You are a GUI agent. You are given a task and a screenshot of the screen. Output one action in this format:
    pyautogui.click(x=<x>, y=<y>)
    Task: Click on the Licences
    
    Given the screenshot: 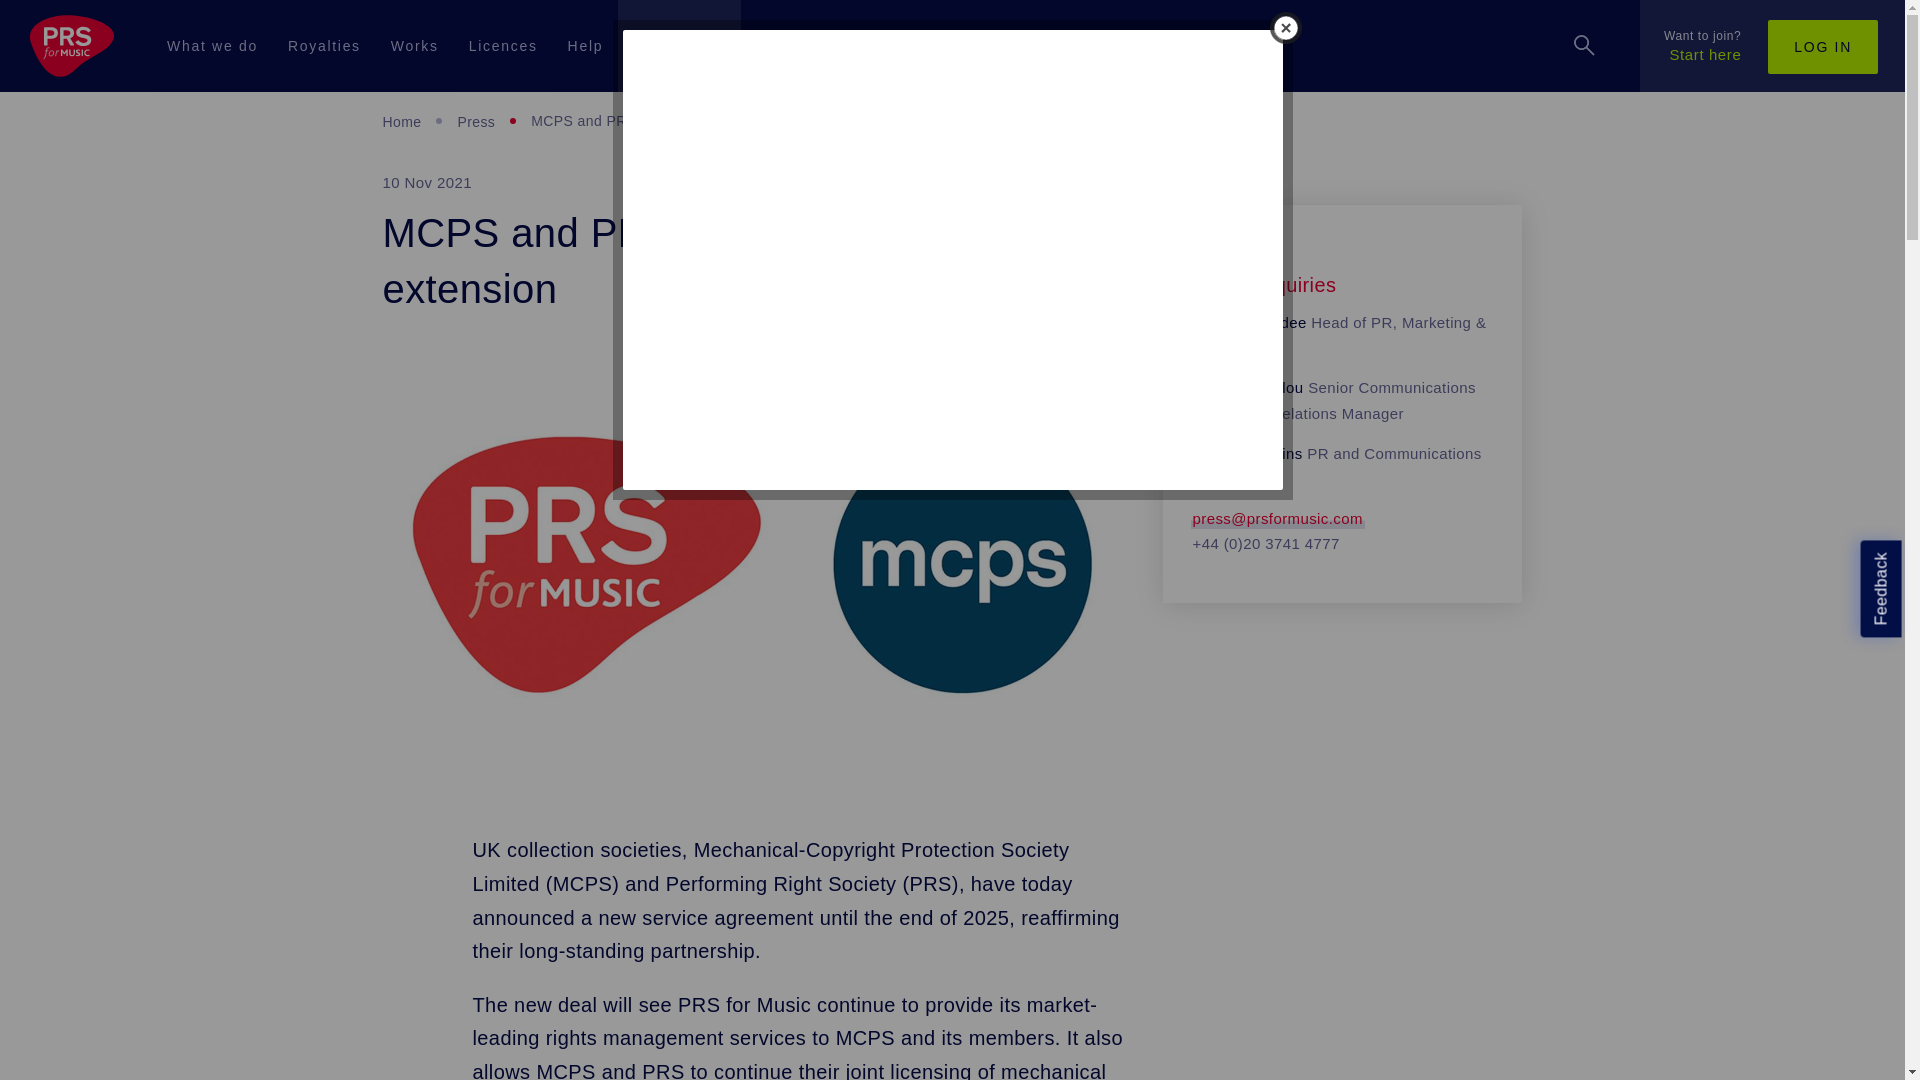 What is the action you would take?
    pyautogui.click(x=502, y=46)
    